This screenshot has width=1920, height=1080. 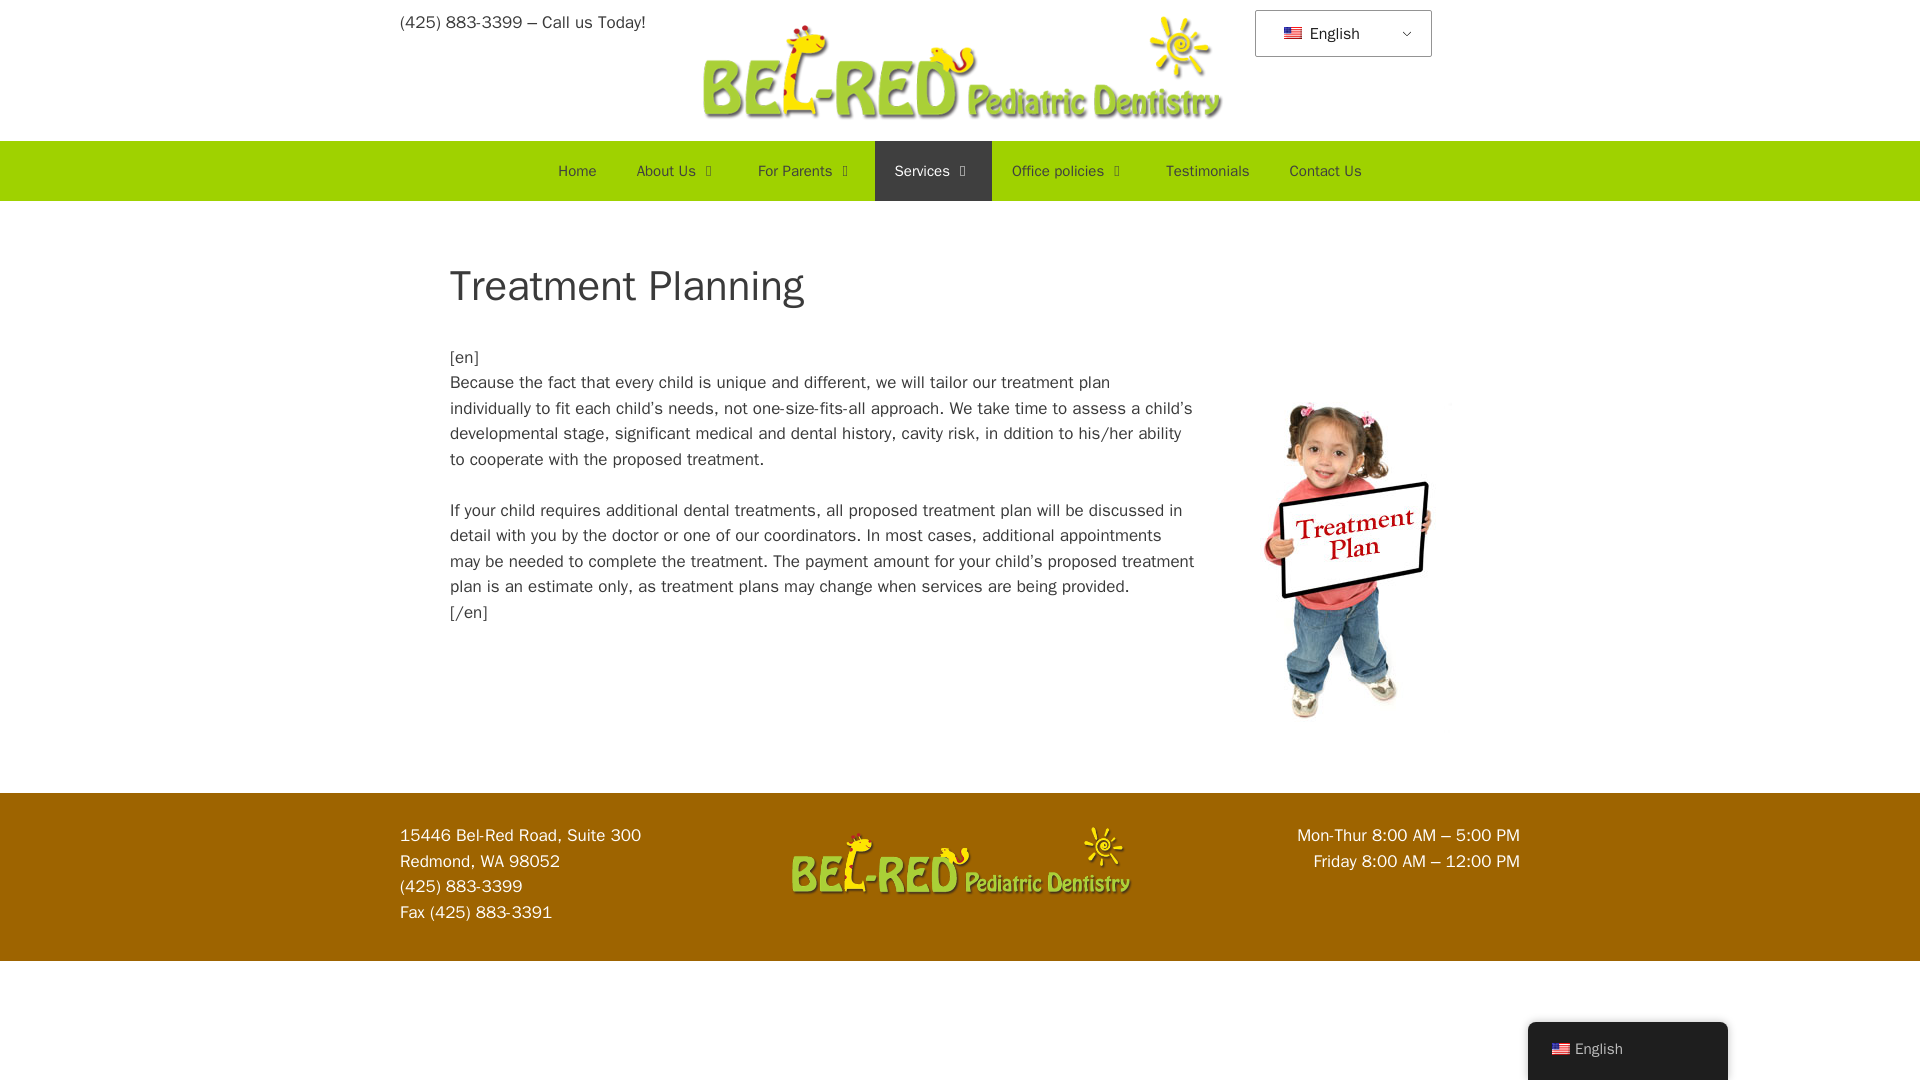 What do you see at coordinates (1069, 170) in the screenshot?
I see `Office policies` at bounding box center [1069, 170].